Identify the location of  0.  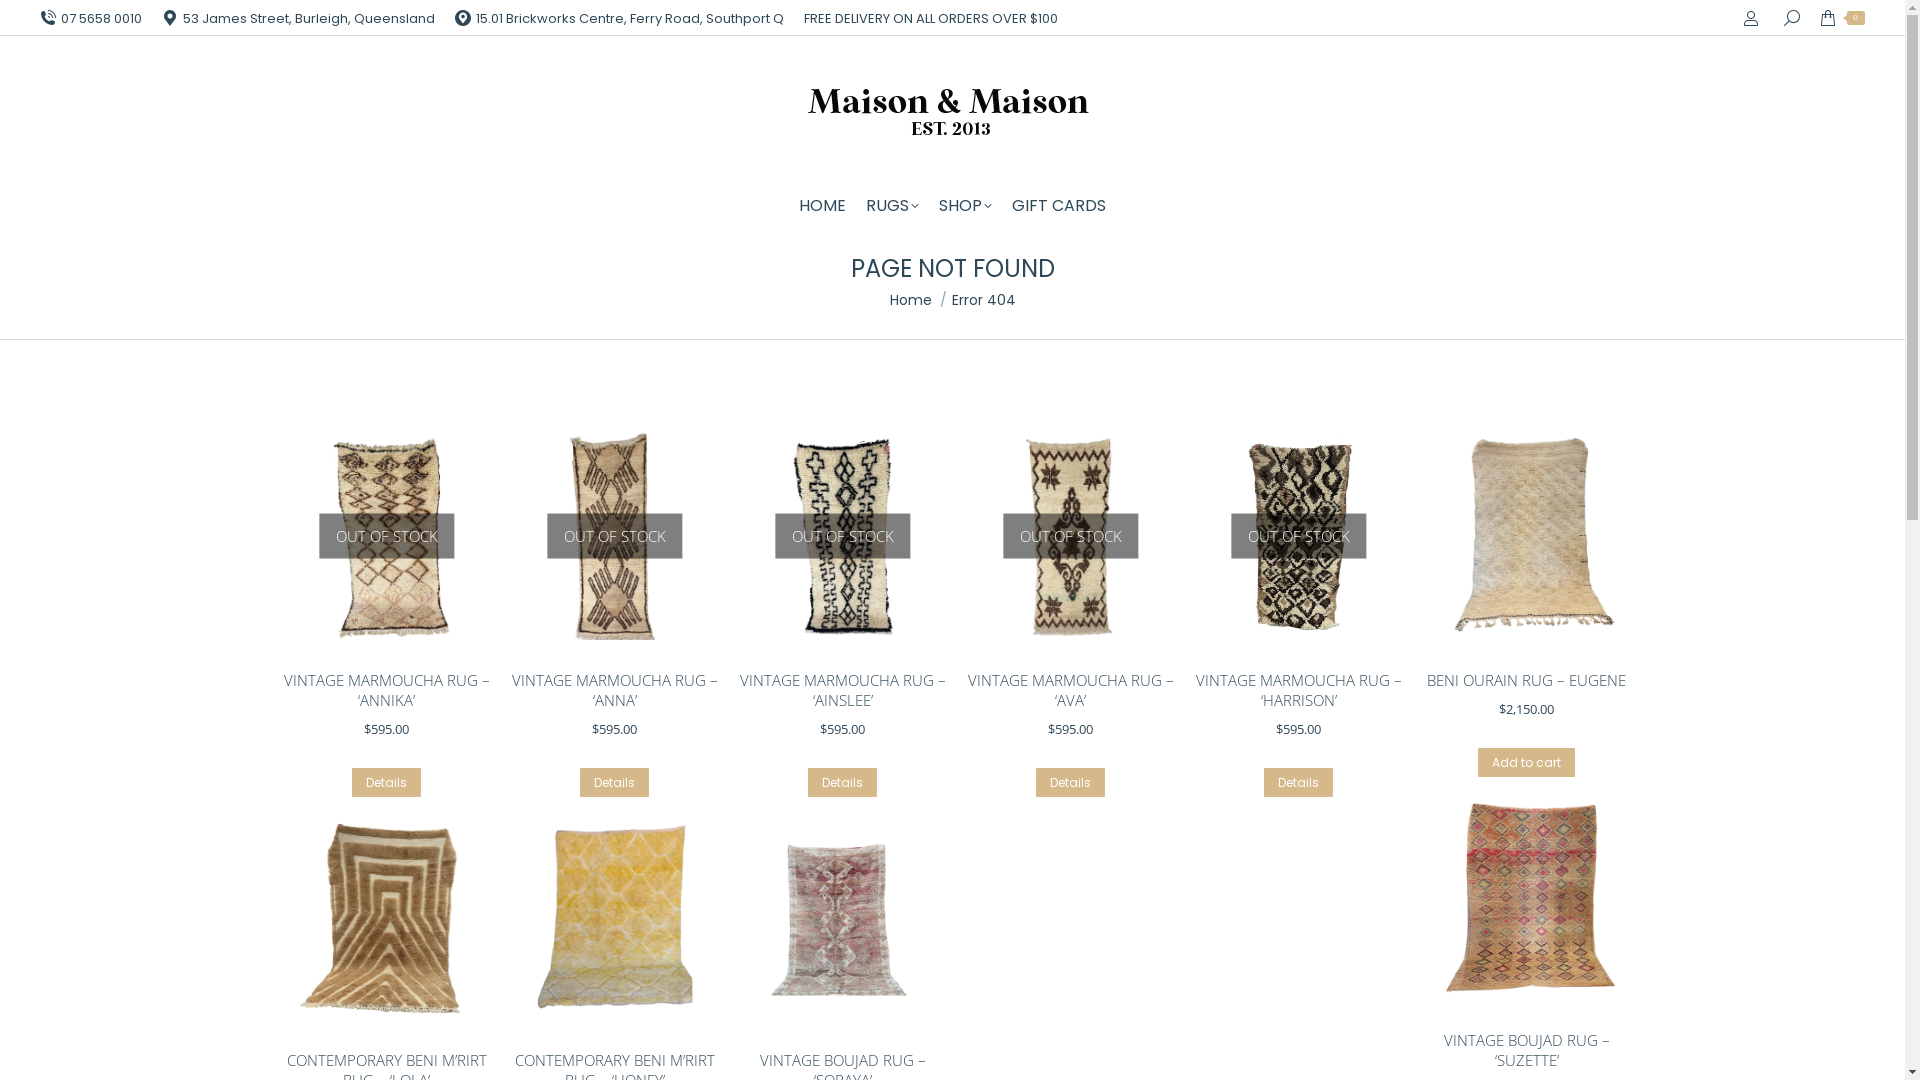
(1842, 18).